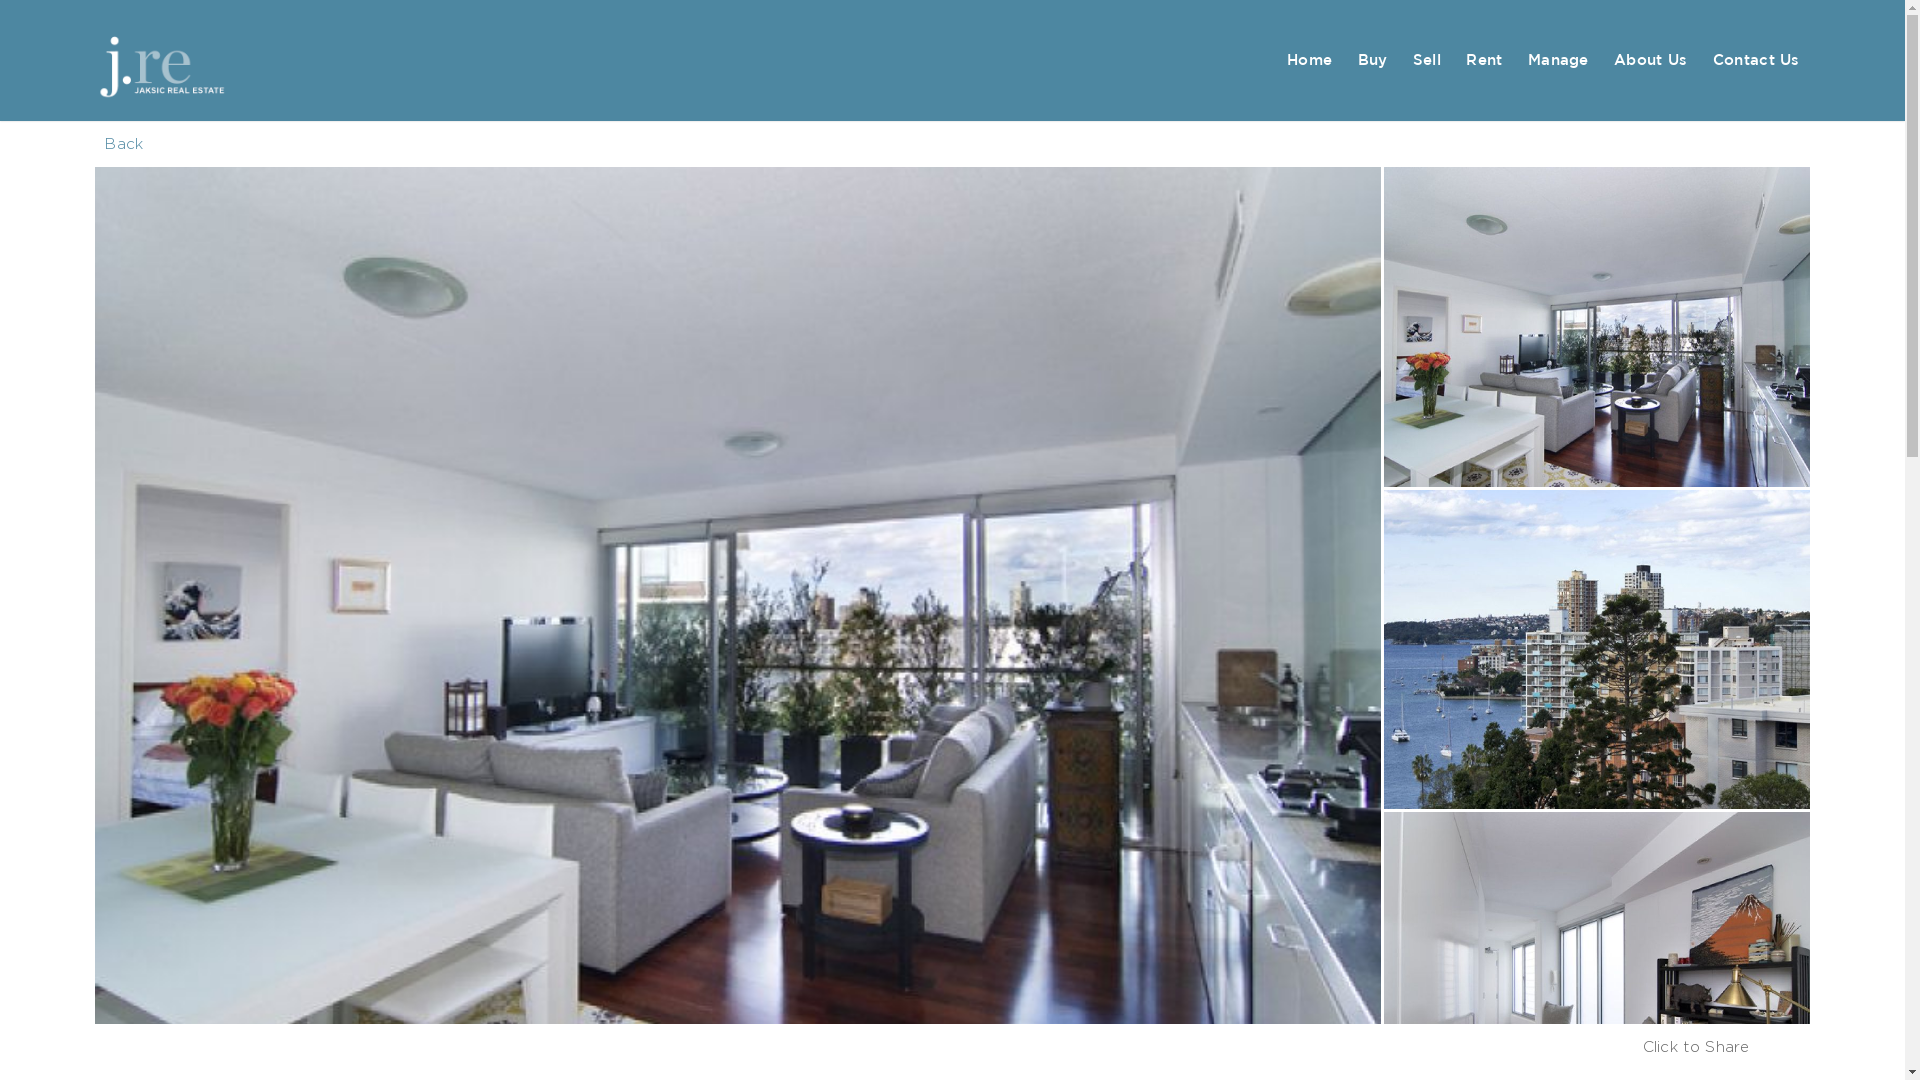  I want to click on Sell, so click(1427, 60).